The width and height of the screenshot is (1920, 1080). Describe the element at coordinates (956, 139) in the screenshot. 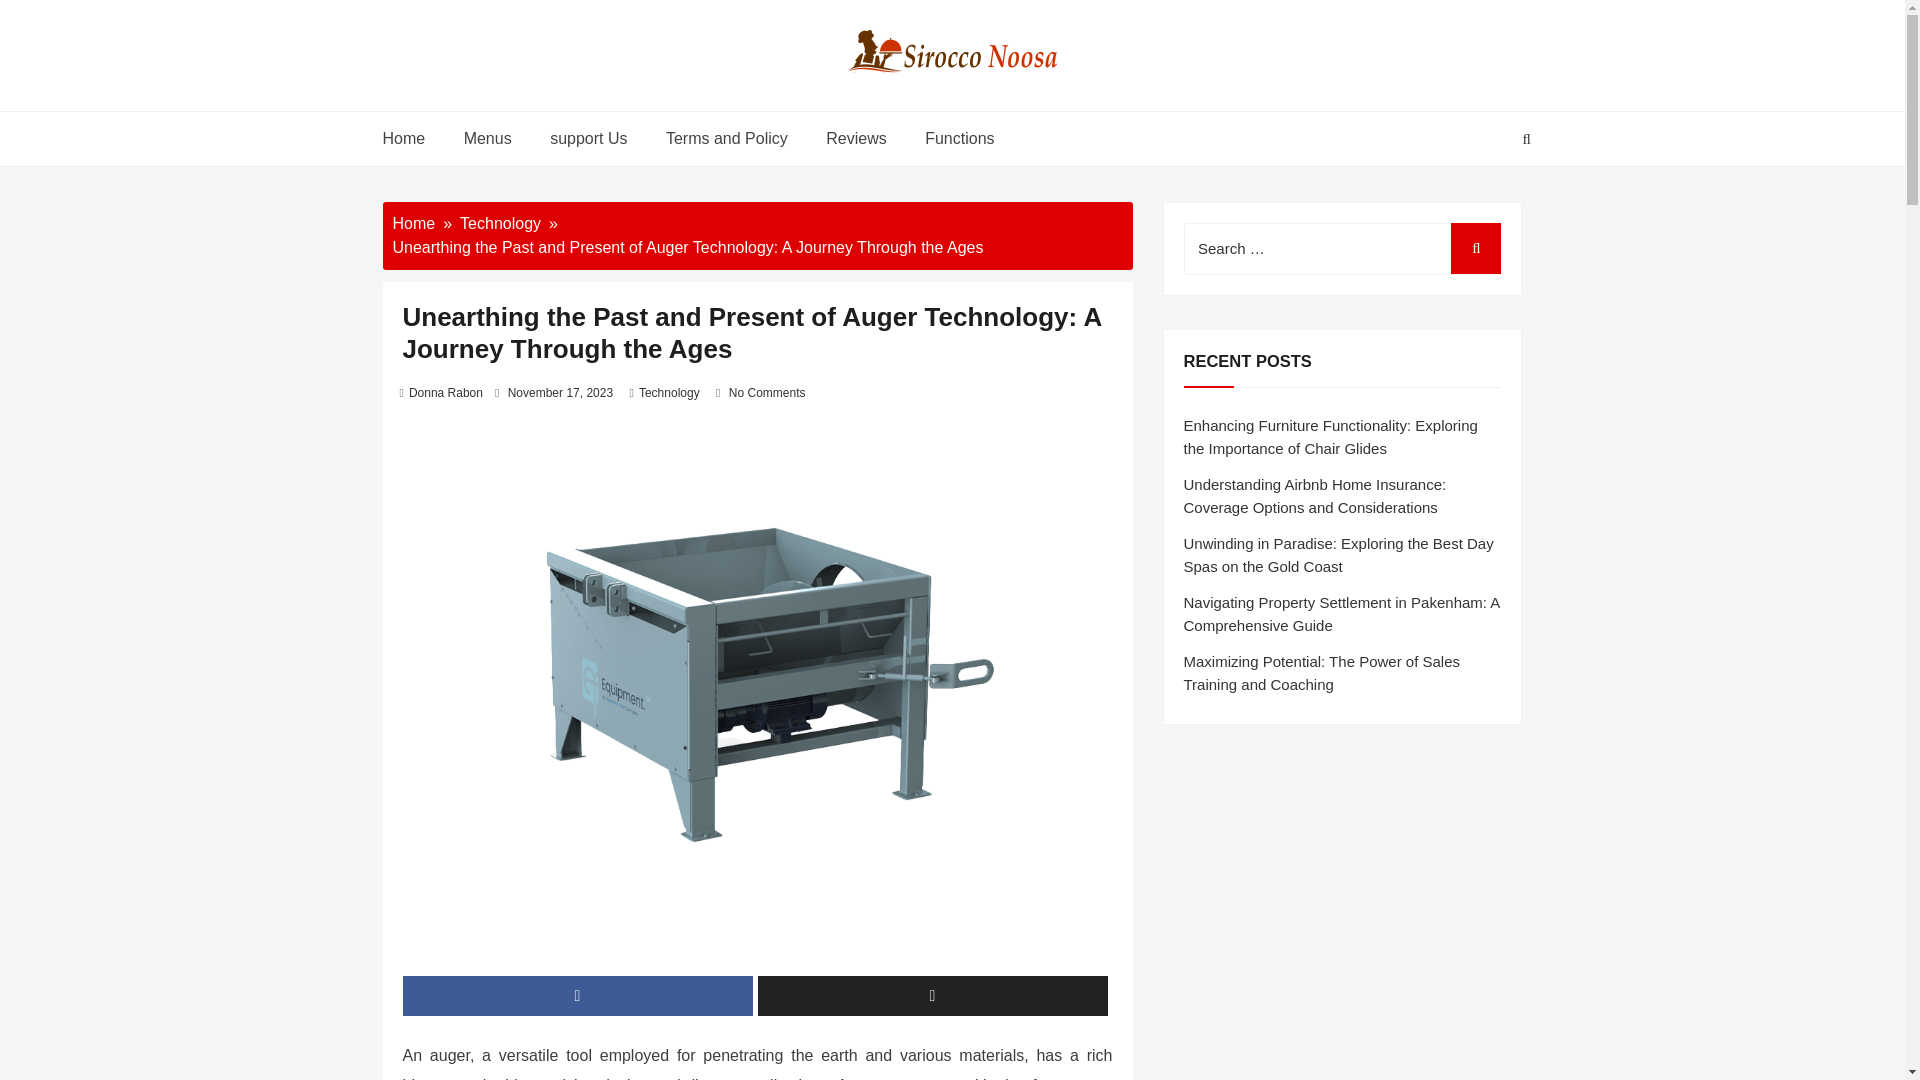

I see `Functions` at that location.